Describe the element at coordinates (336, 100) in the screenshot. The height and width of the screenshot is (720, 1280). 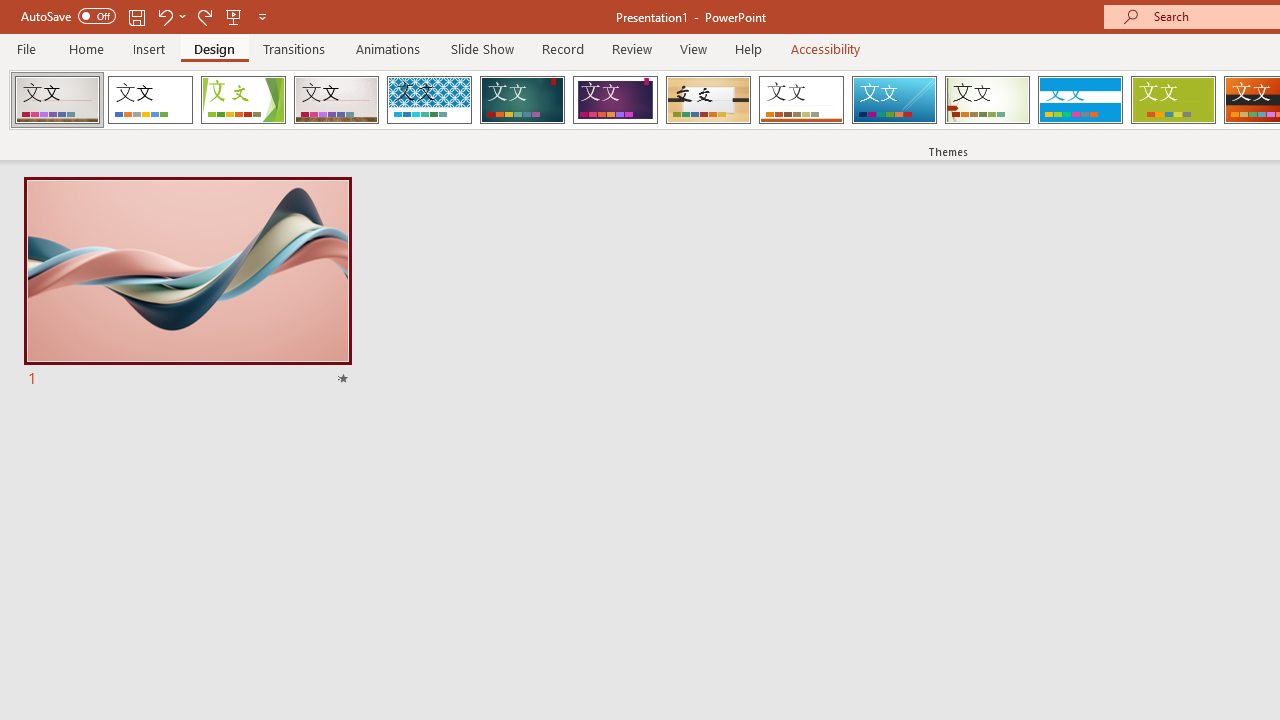
I see `Gallery` at that location.